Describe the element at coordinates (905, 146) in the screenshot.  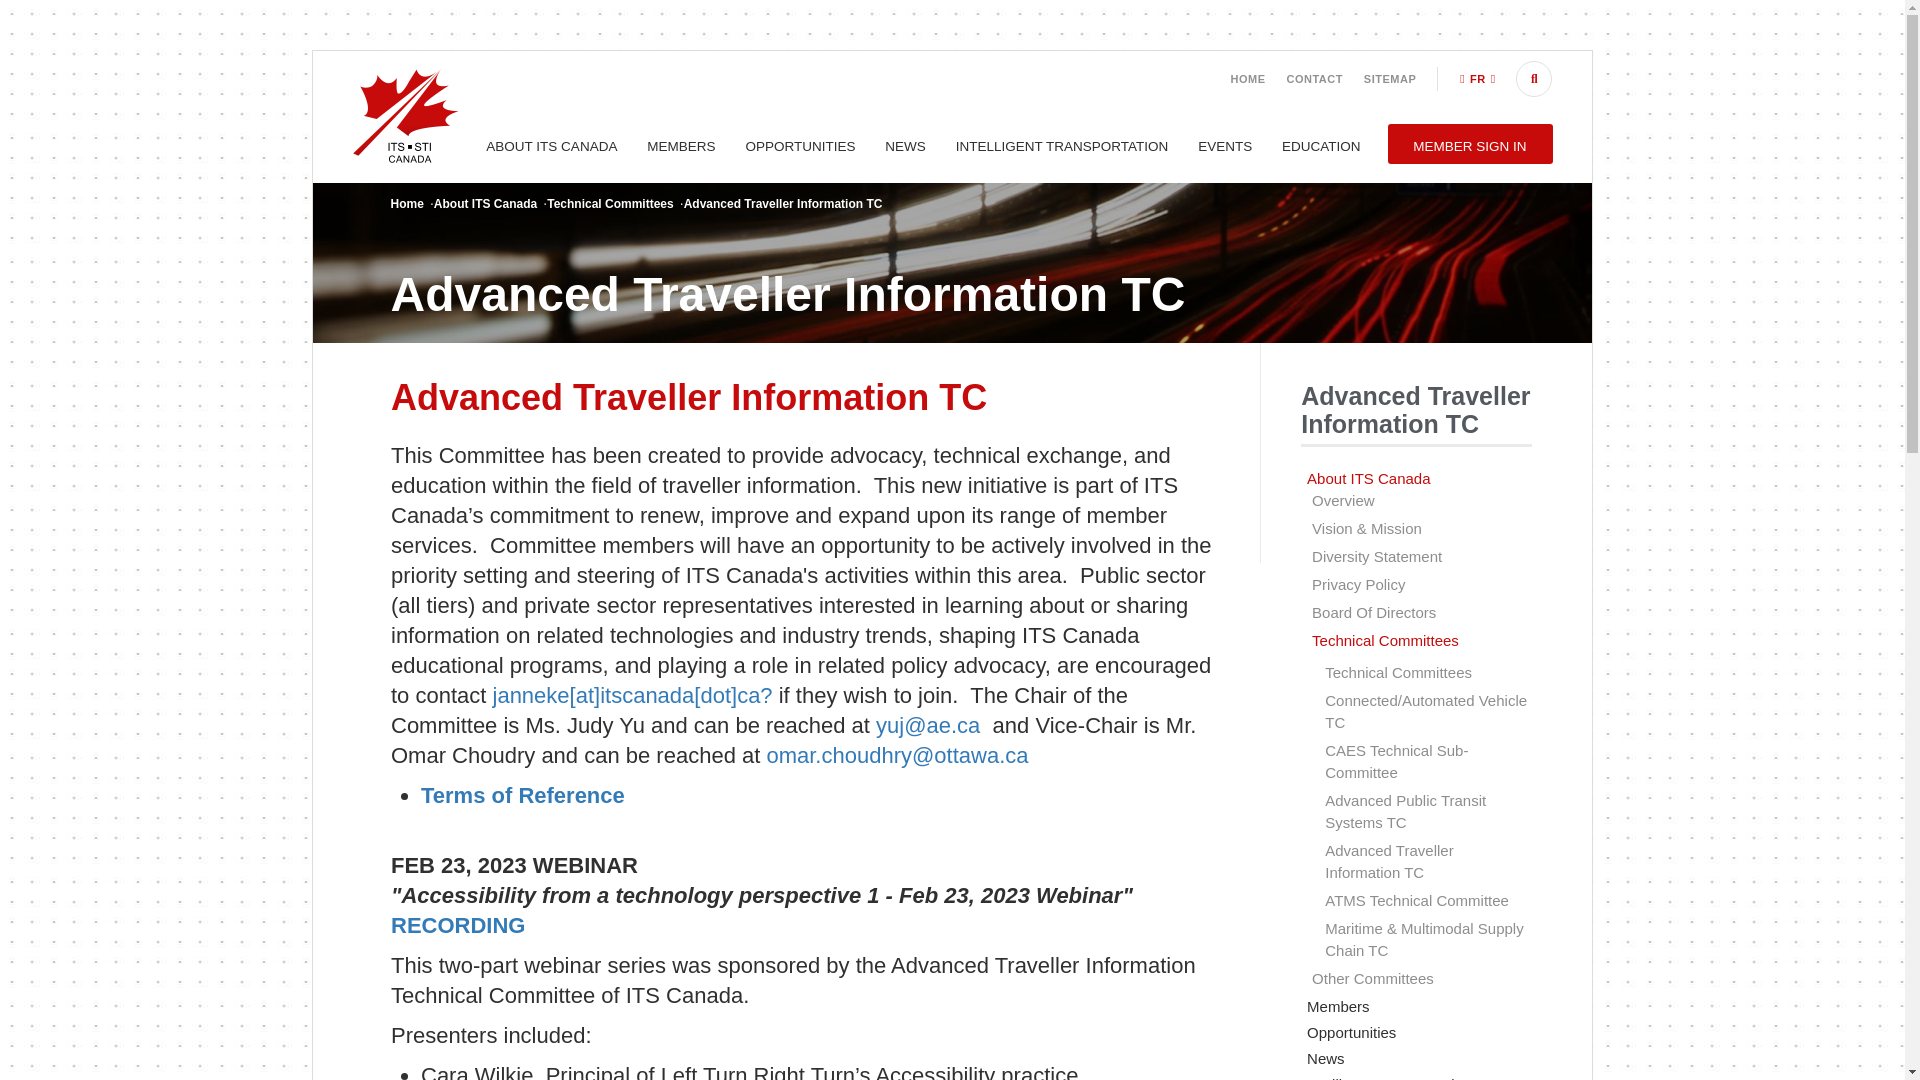
I see `NEWS` at that location.